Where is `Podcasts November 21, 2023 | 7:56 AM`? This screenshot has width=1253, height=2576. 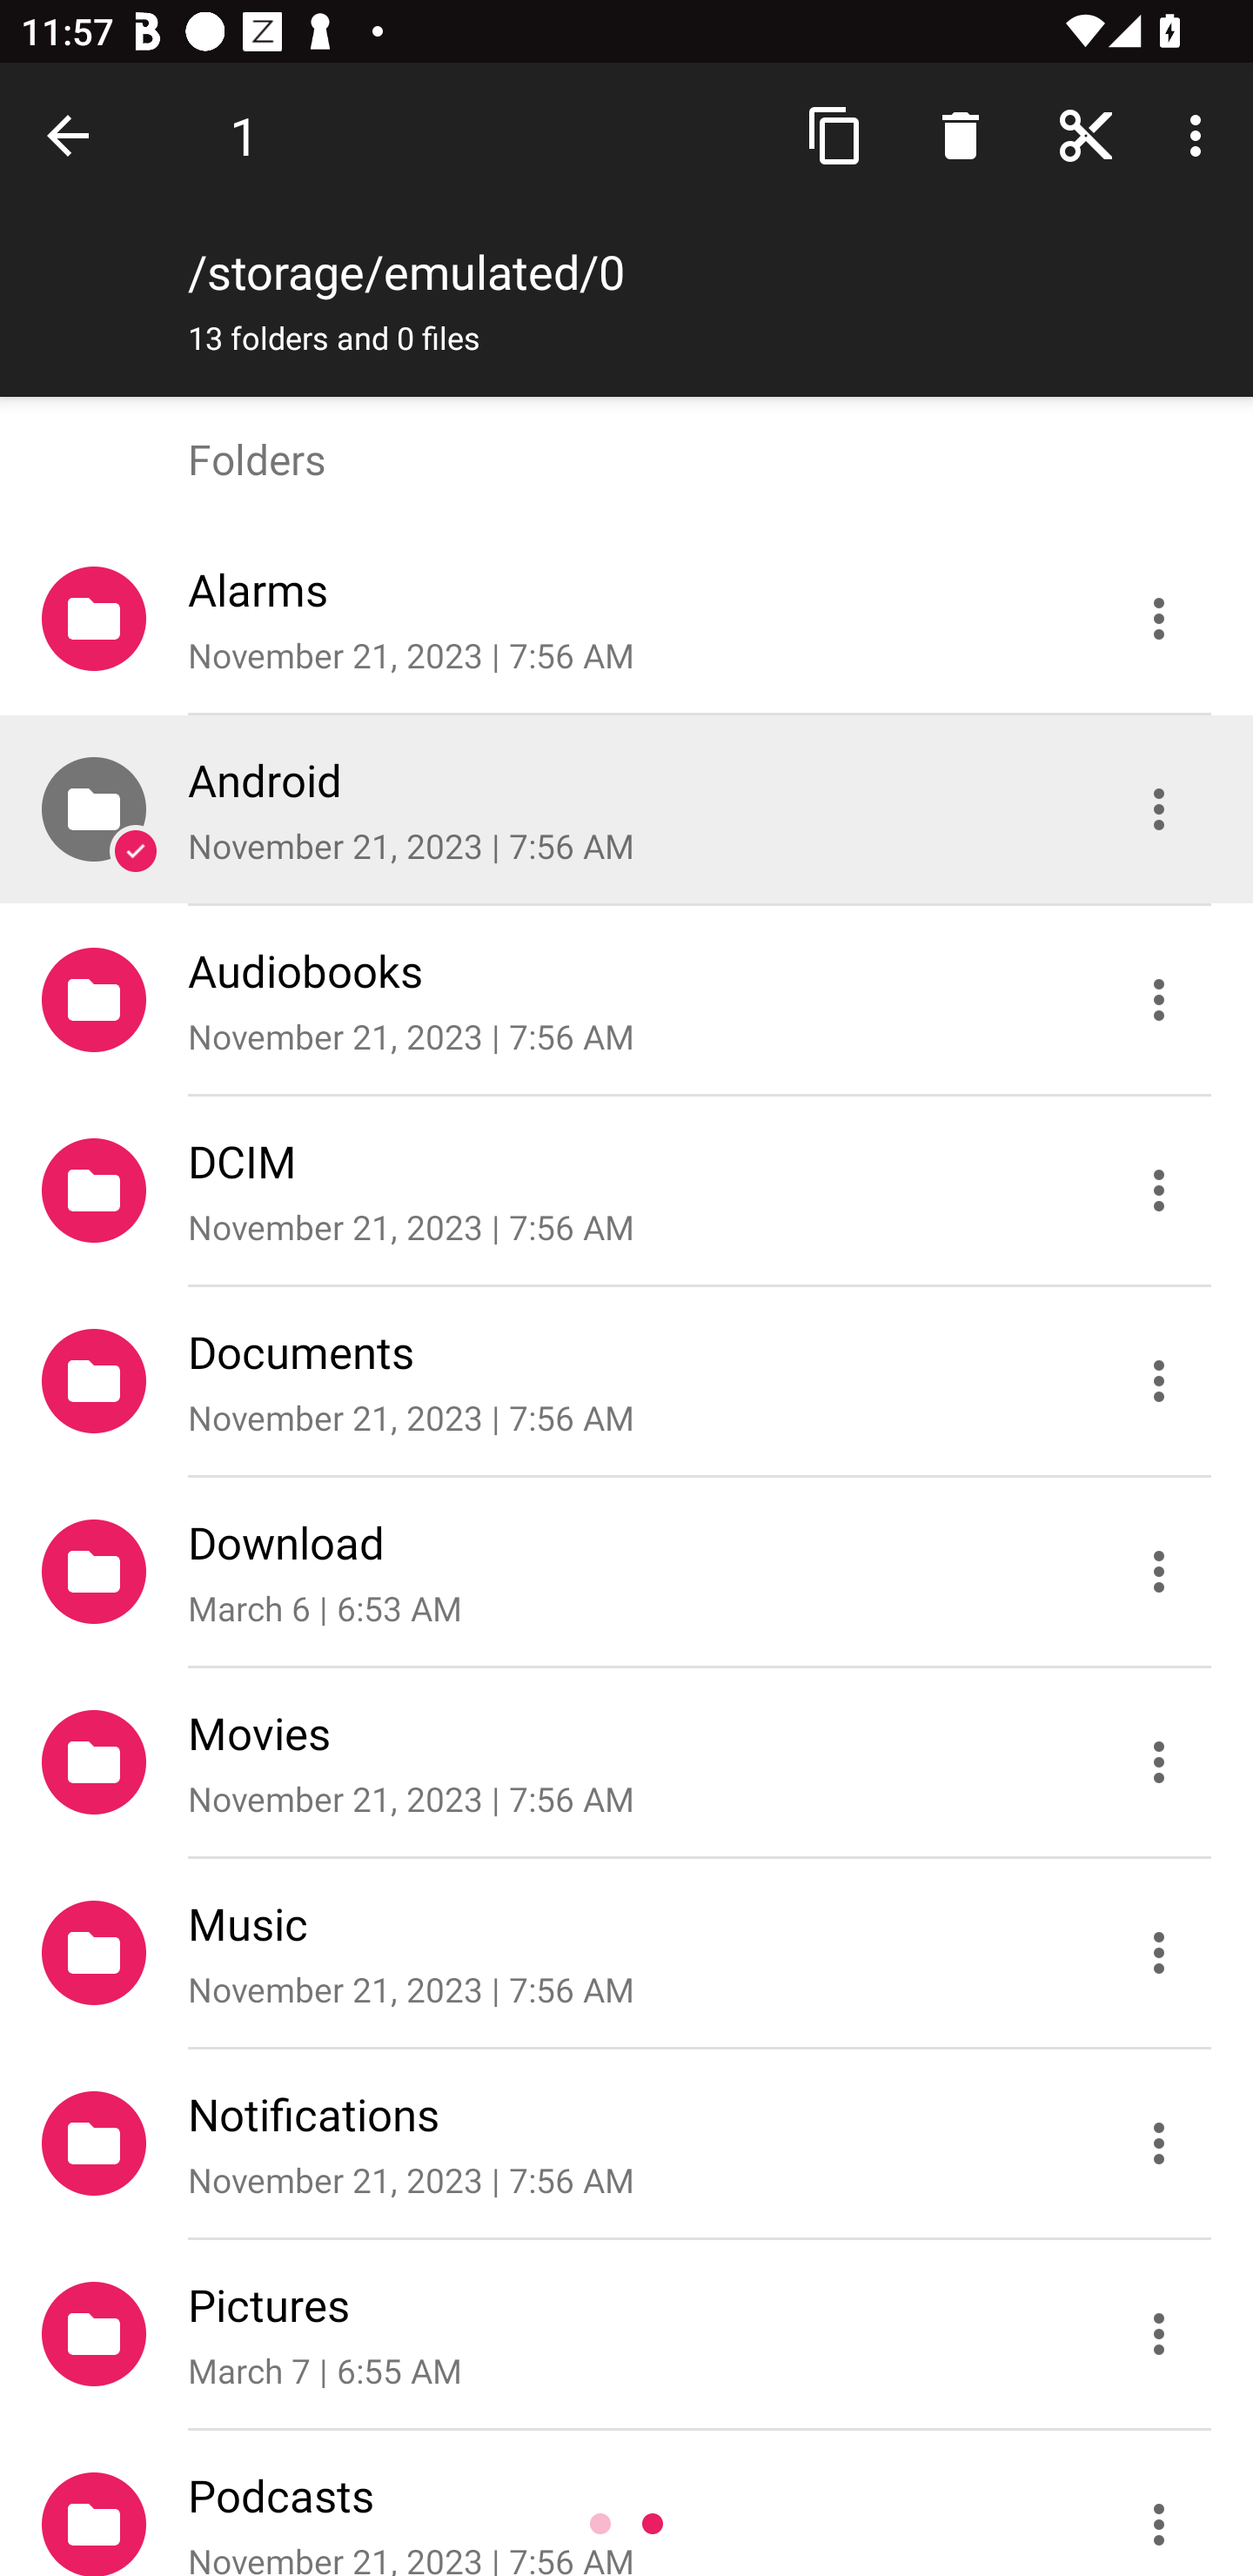
Podcasts November 21, 2023 | 7:56 AM is located at coordinates (626, 2504).